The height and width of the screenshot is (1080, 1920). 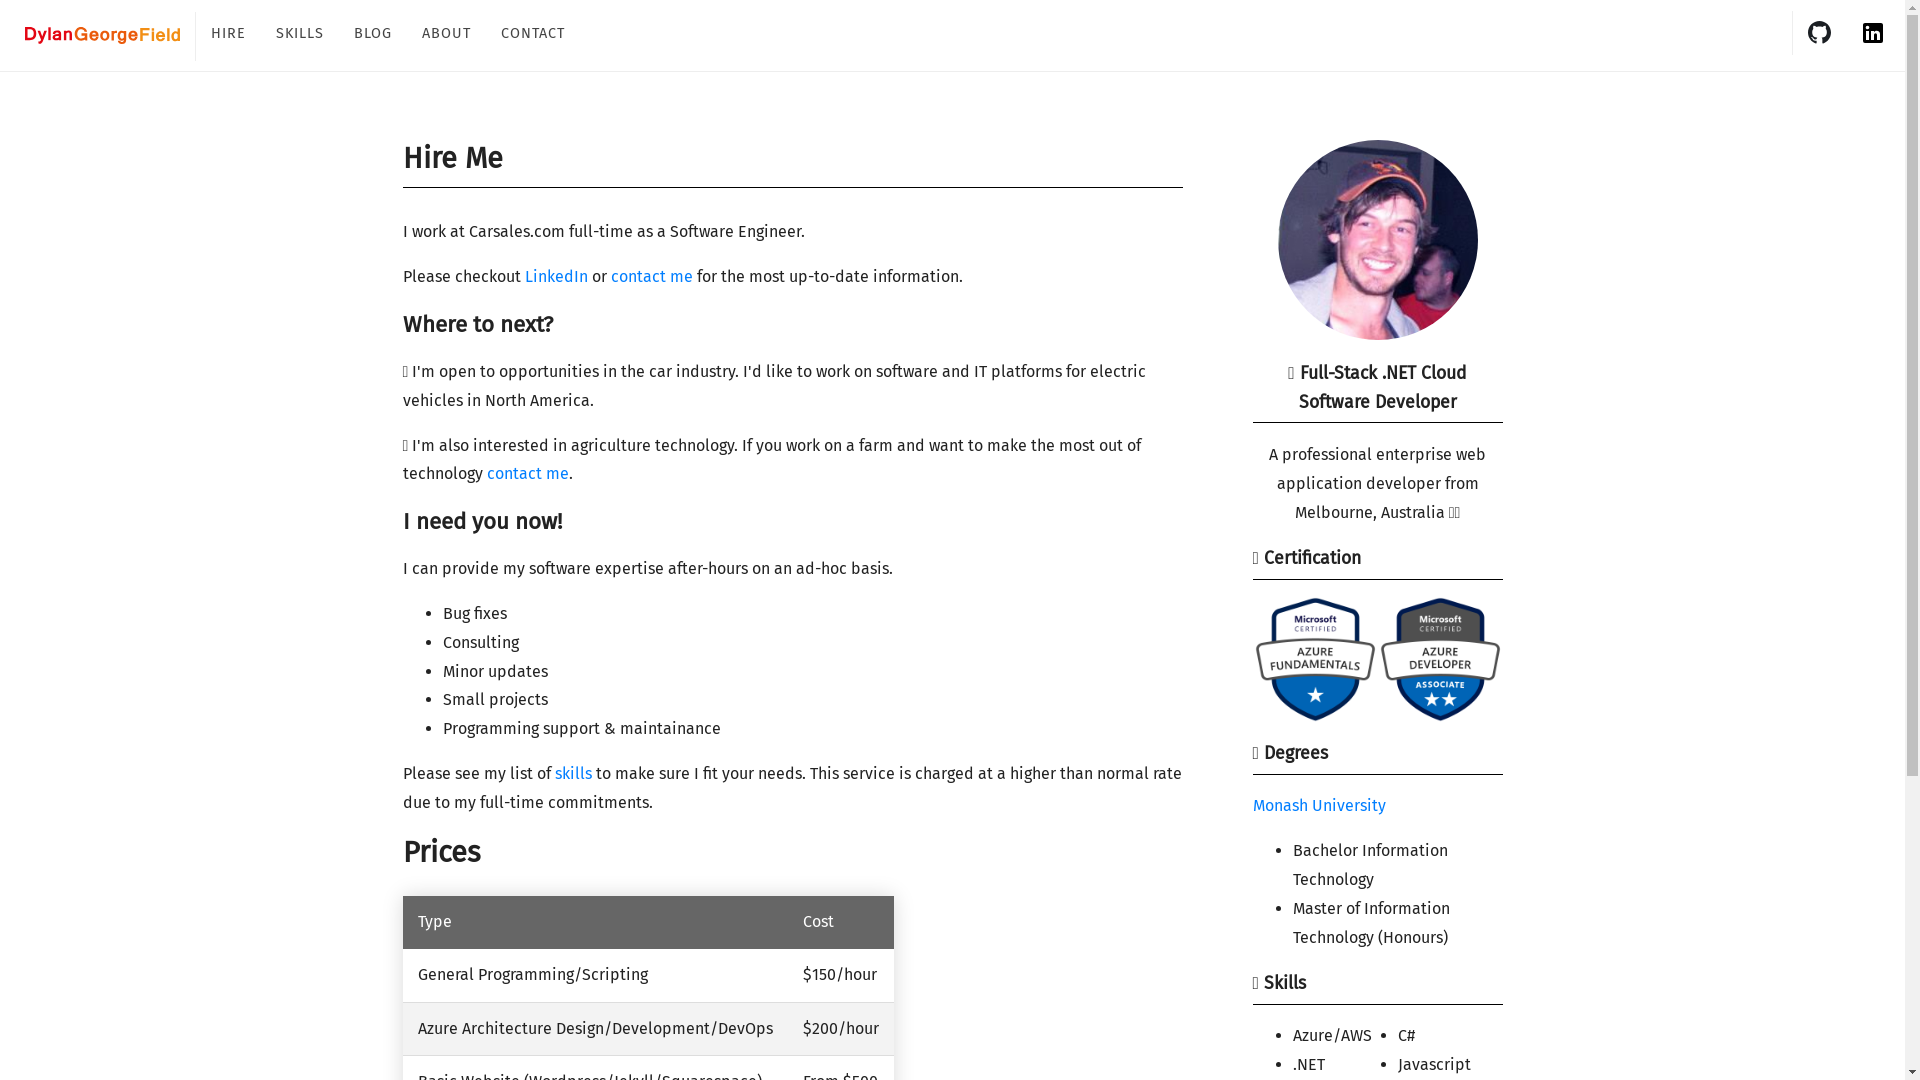 What do you see at coordinates (373, 36) in the screenshot?
I see `BLOG` at bounding box center [373, 36].